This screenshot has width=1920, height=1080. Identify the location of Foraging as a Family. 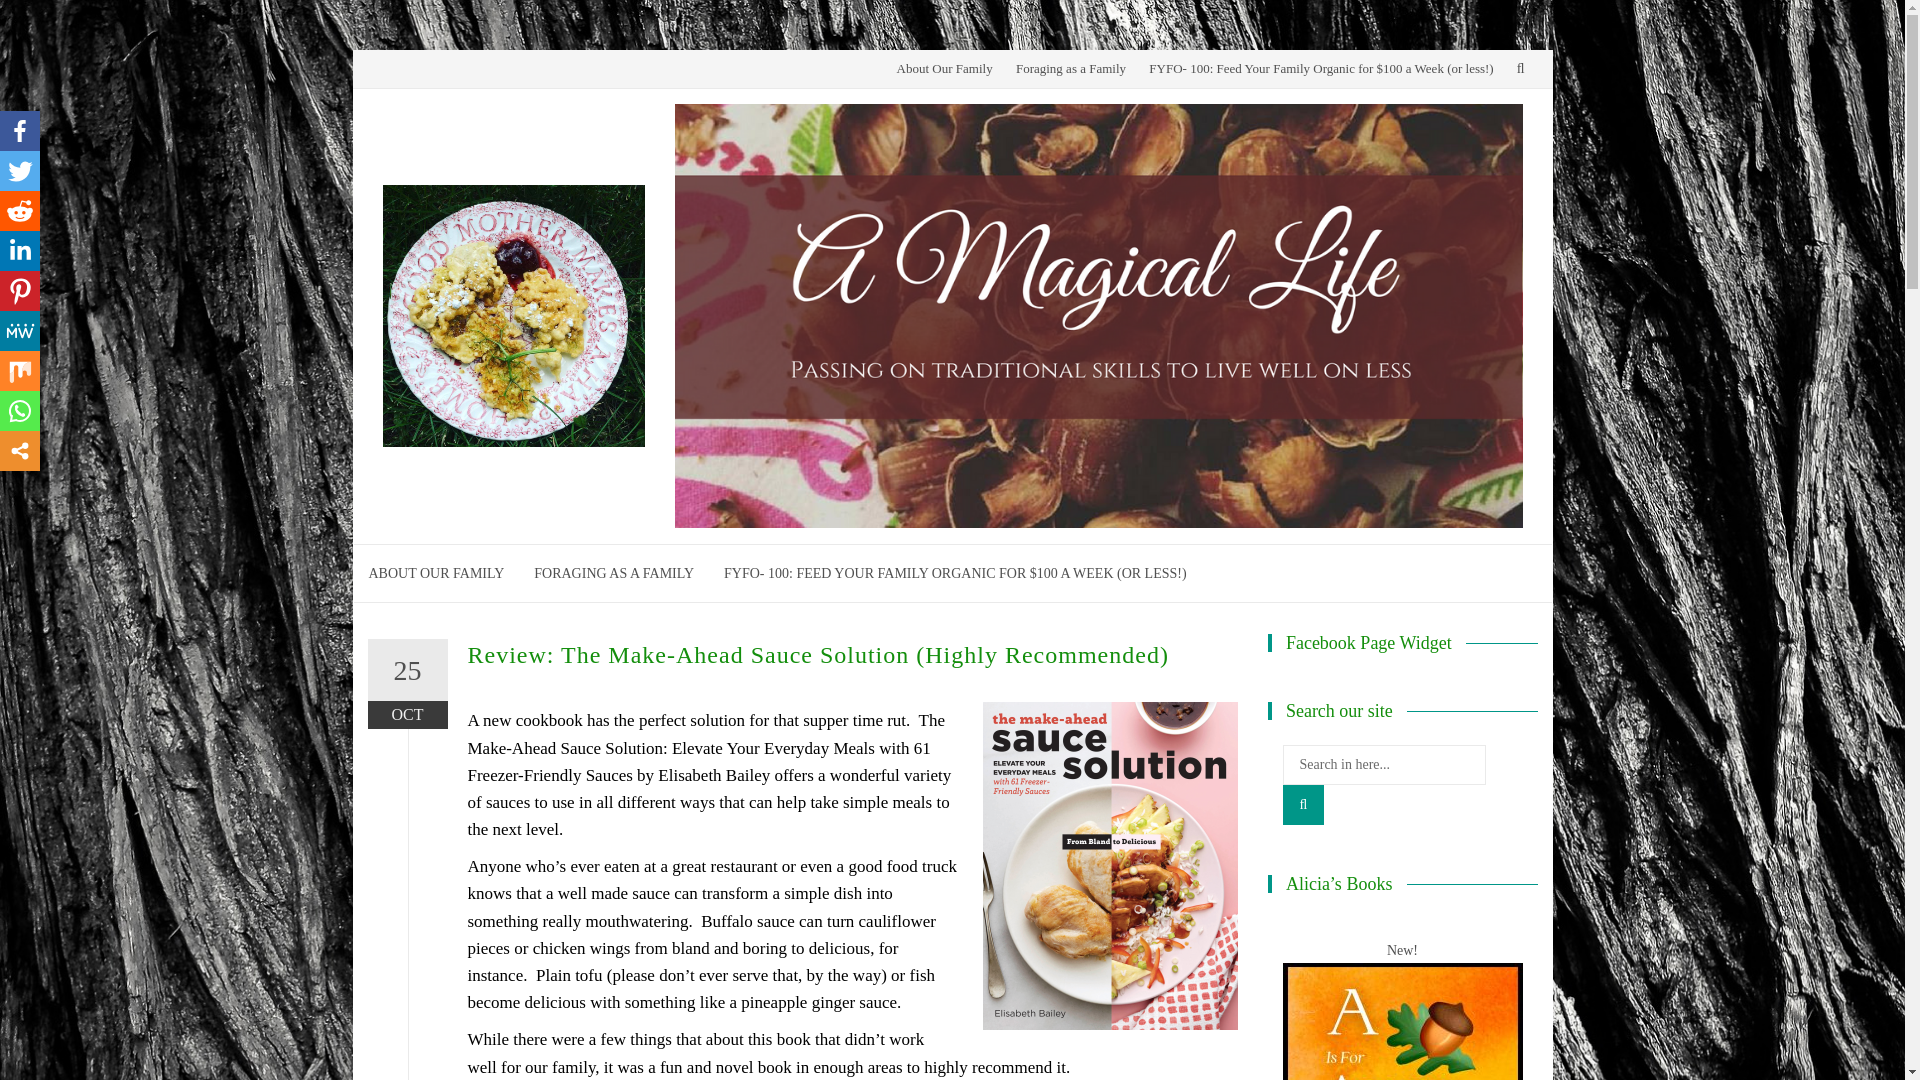
(1070, 68).